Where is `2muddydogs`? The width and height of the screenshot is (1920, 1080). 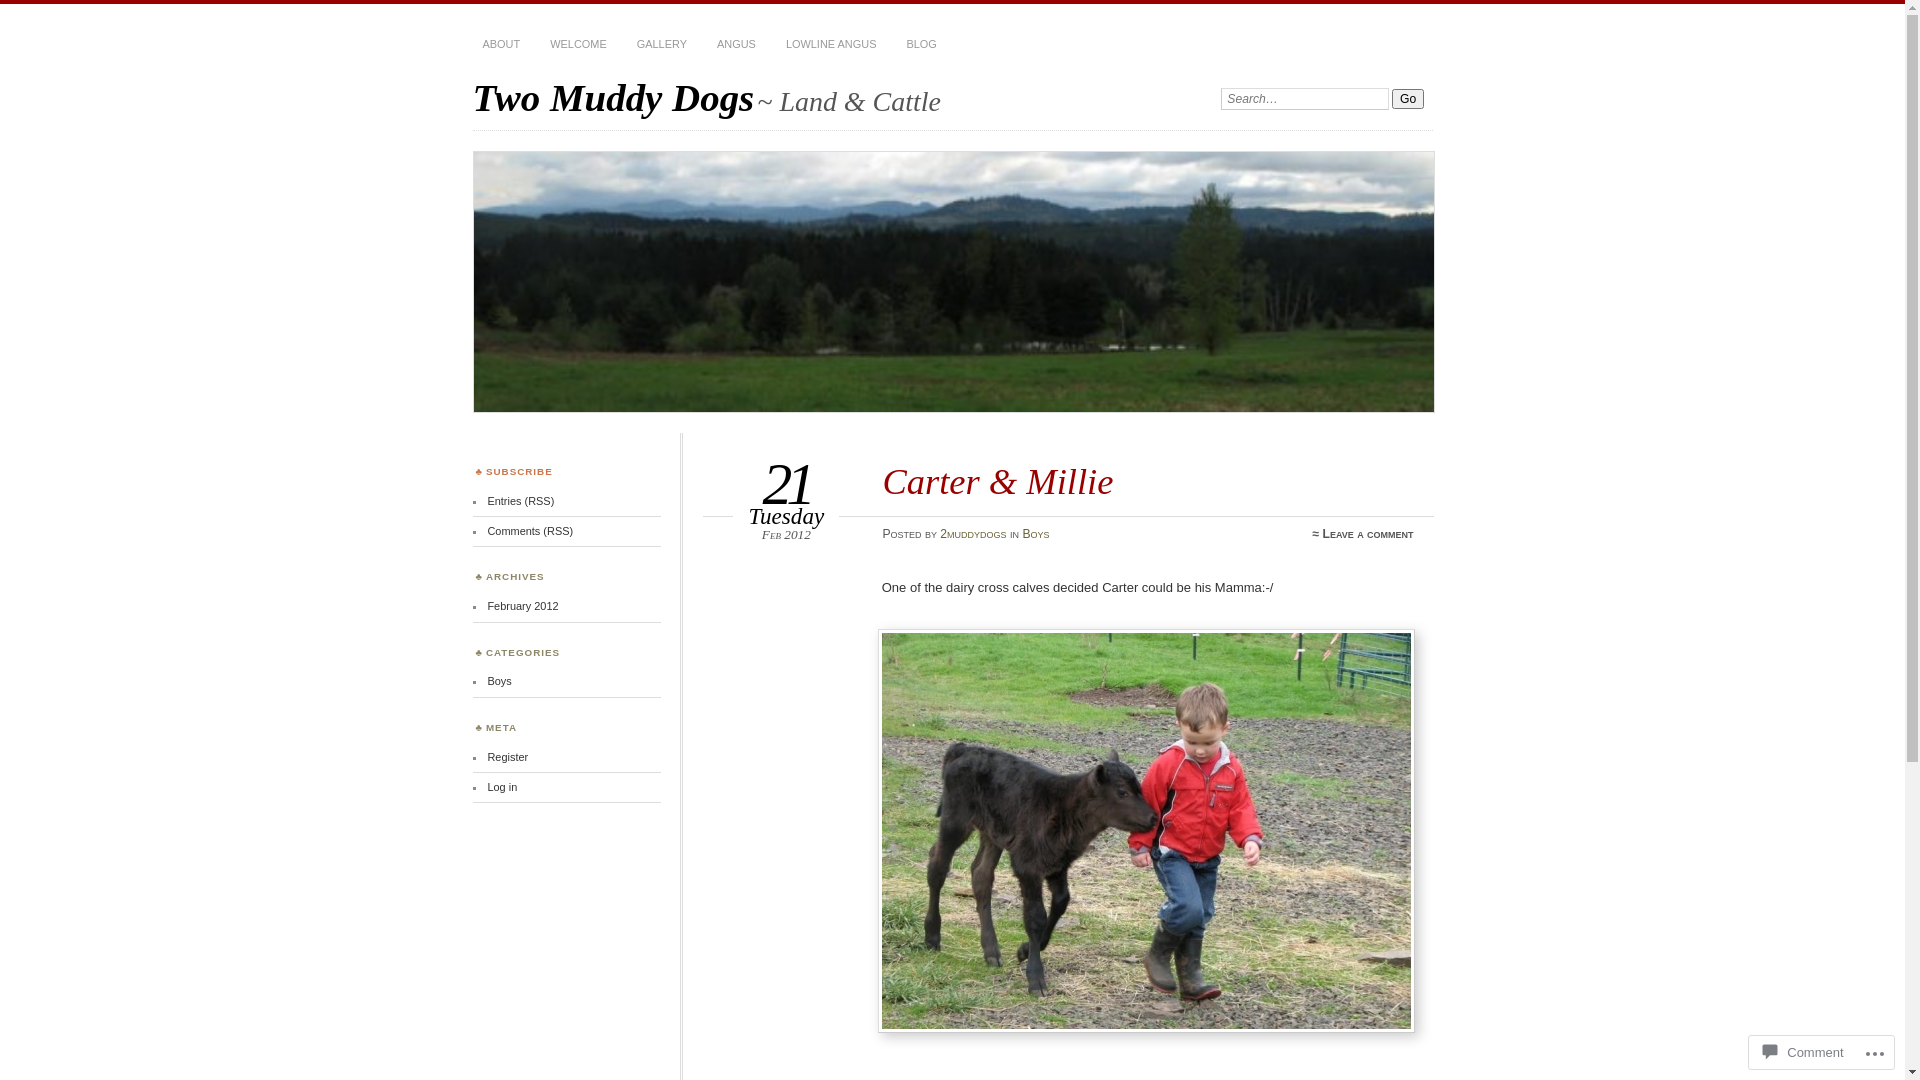
2muddydogs is located at coordinates (973, 534).